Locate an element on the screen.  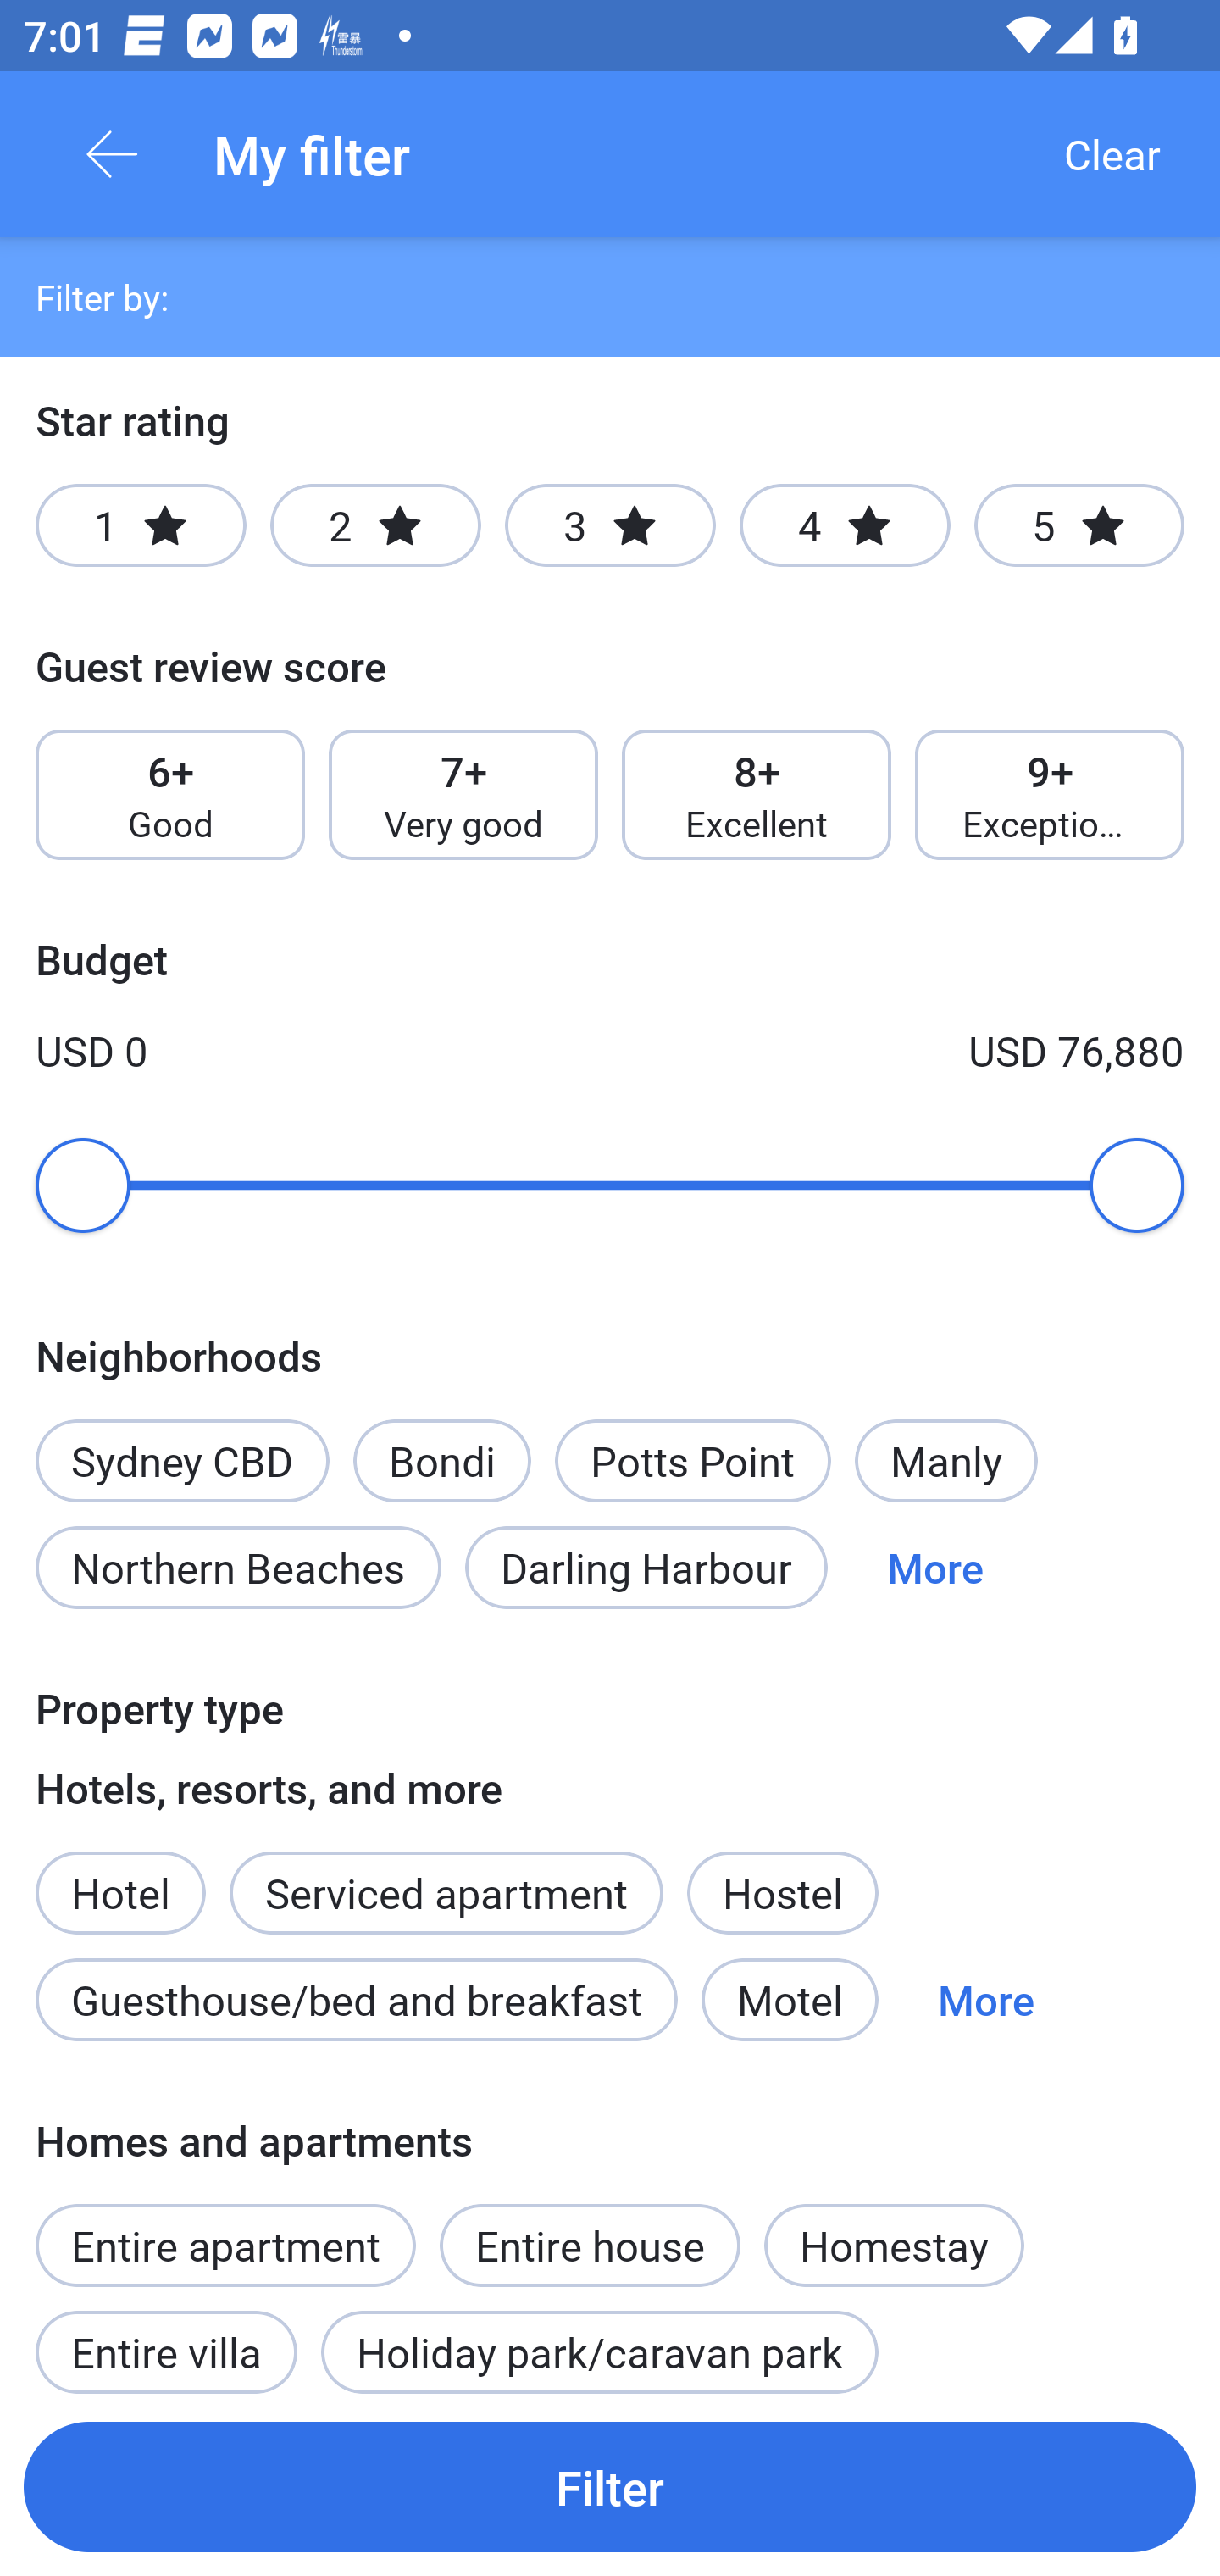
5 is located at coordinates (1079, 525).